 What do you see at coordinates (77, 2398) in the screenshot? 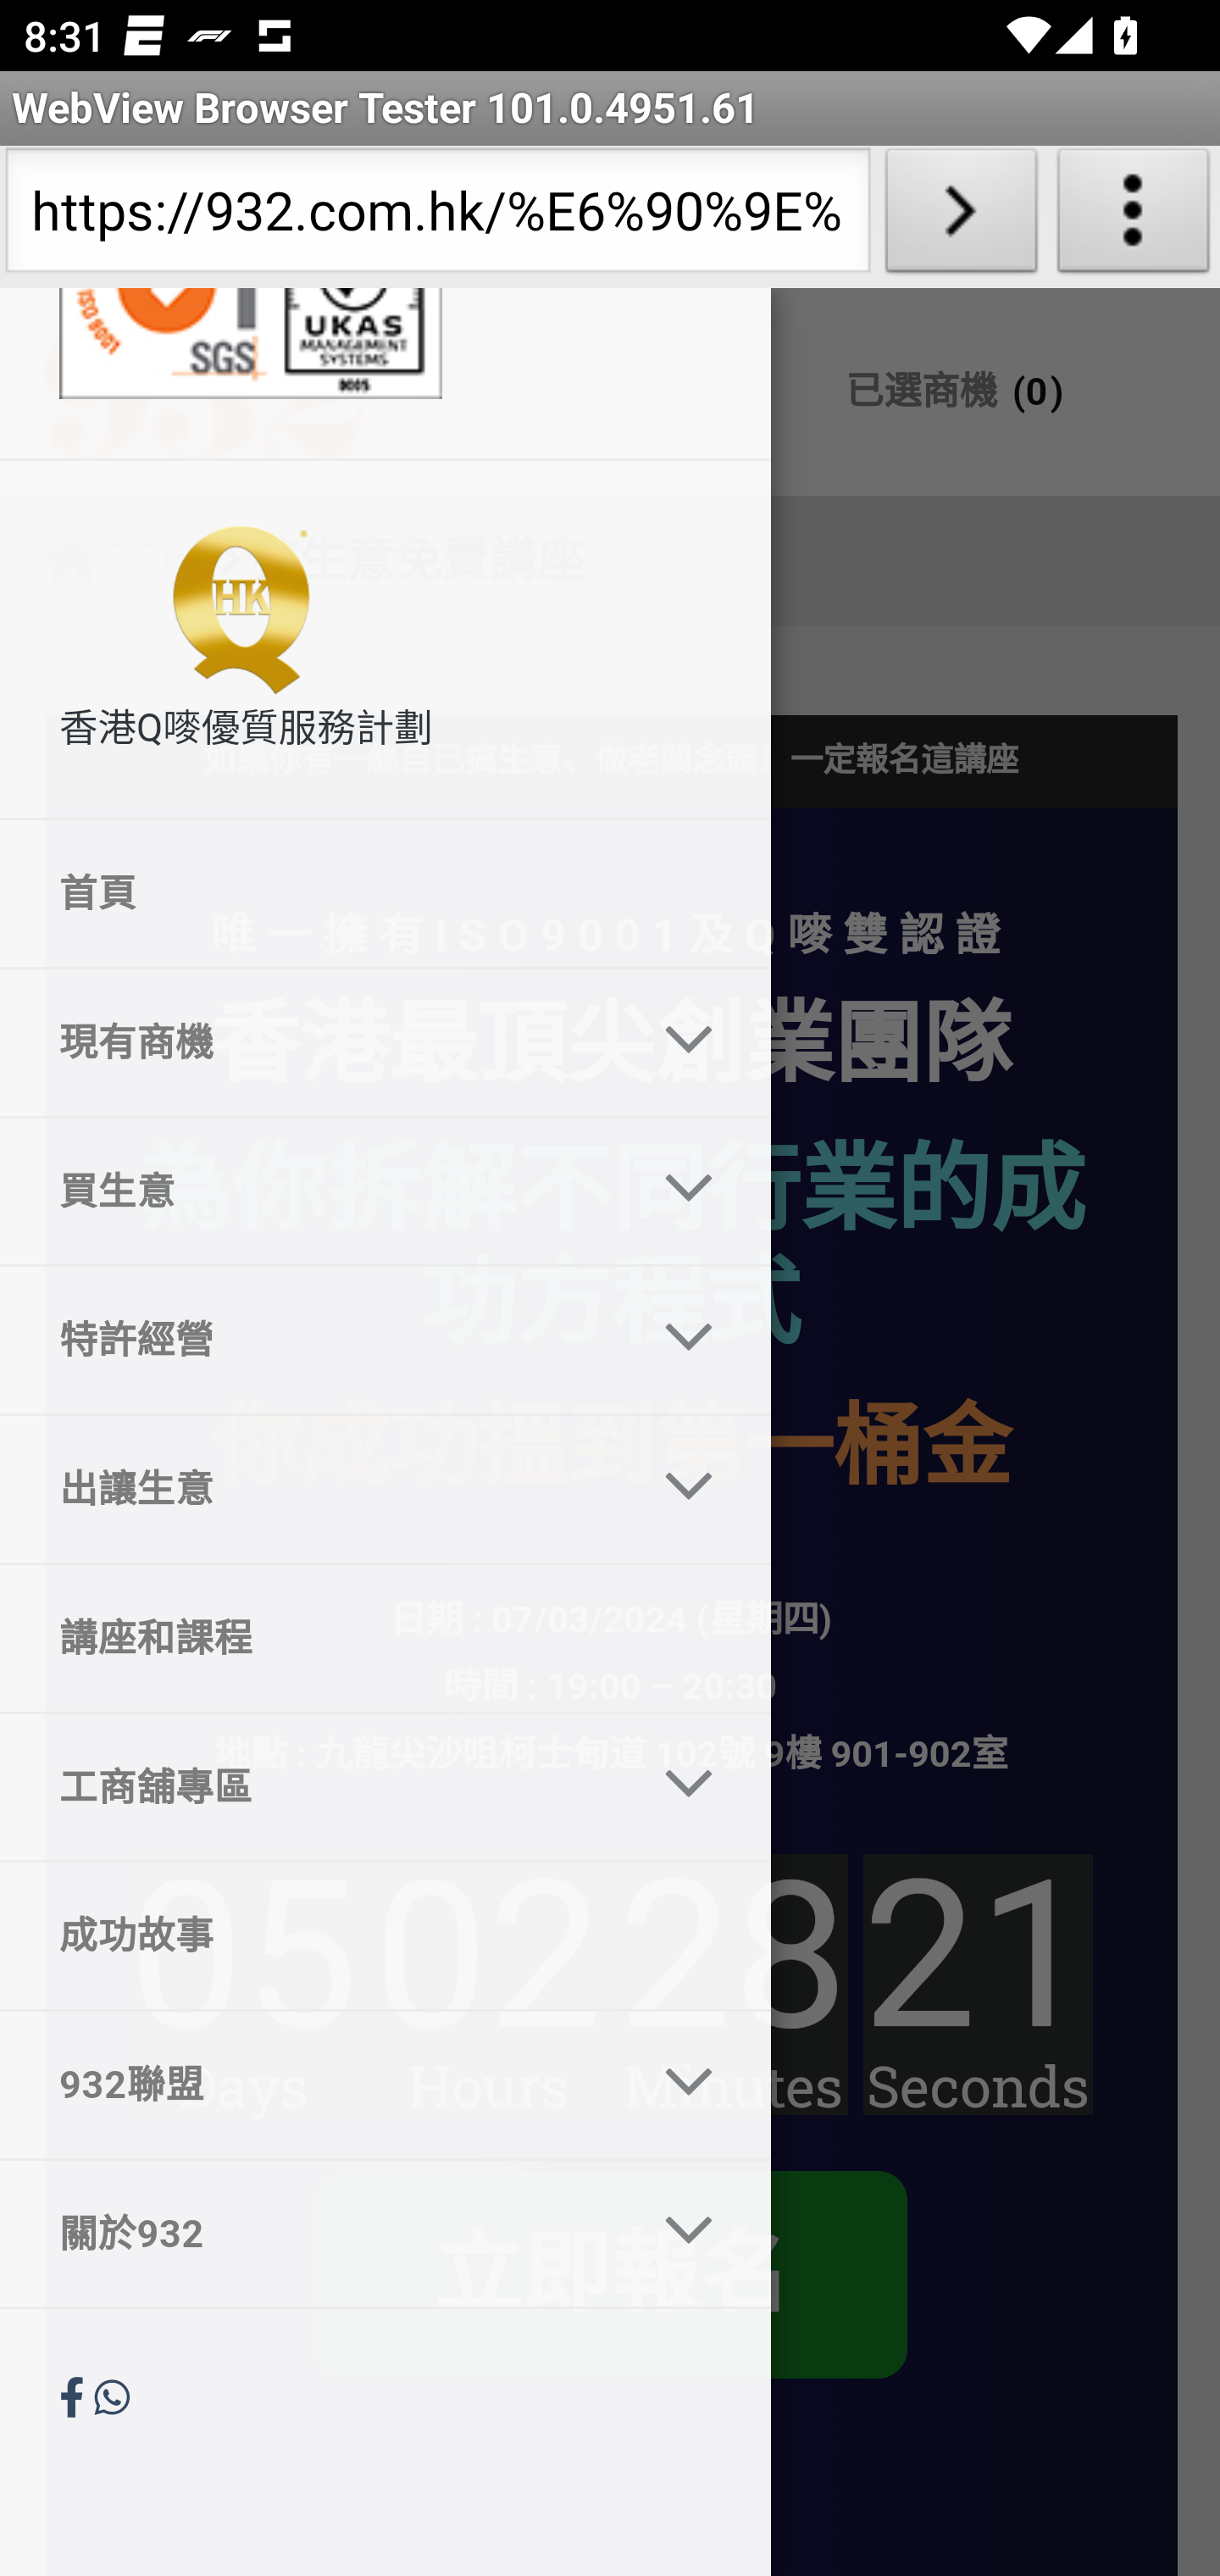
I see `` at bounding box center [77, 2398].